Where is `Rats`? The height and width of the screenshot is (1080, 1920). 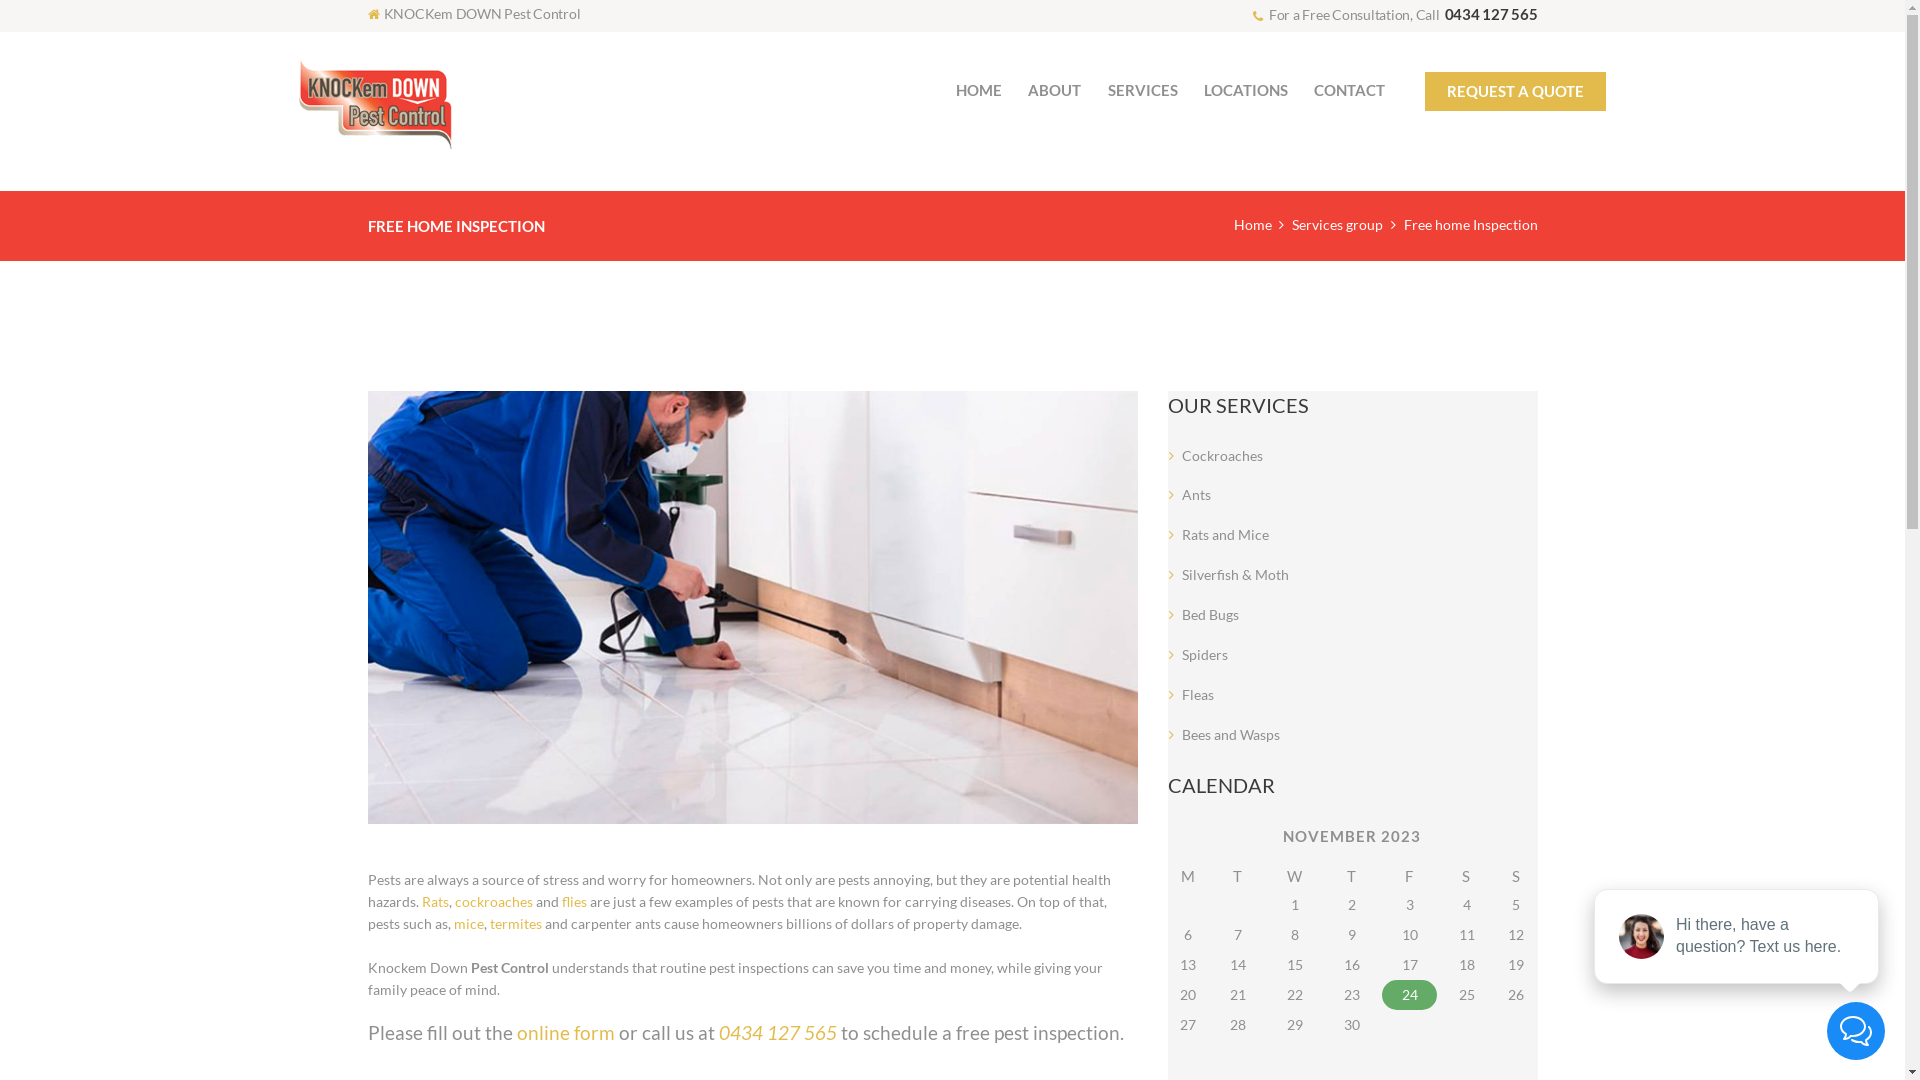
Rats is located at coordinates (436, 902).